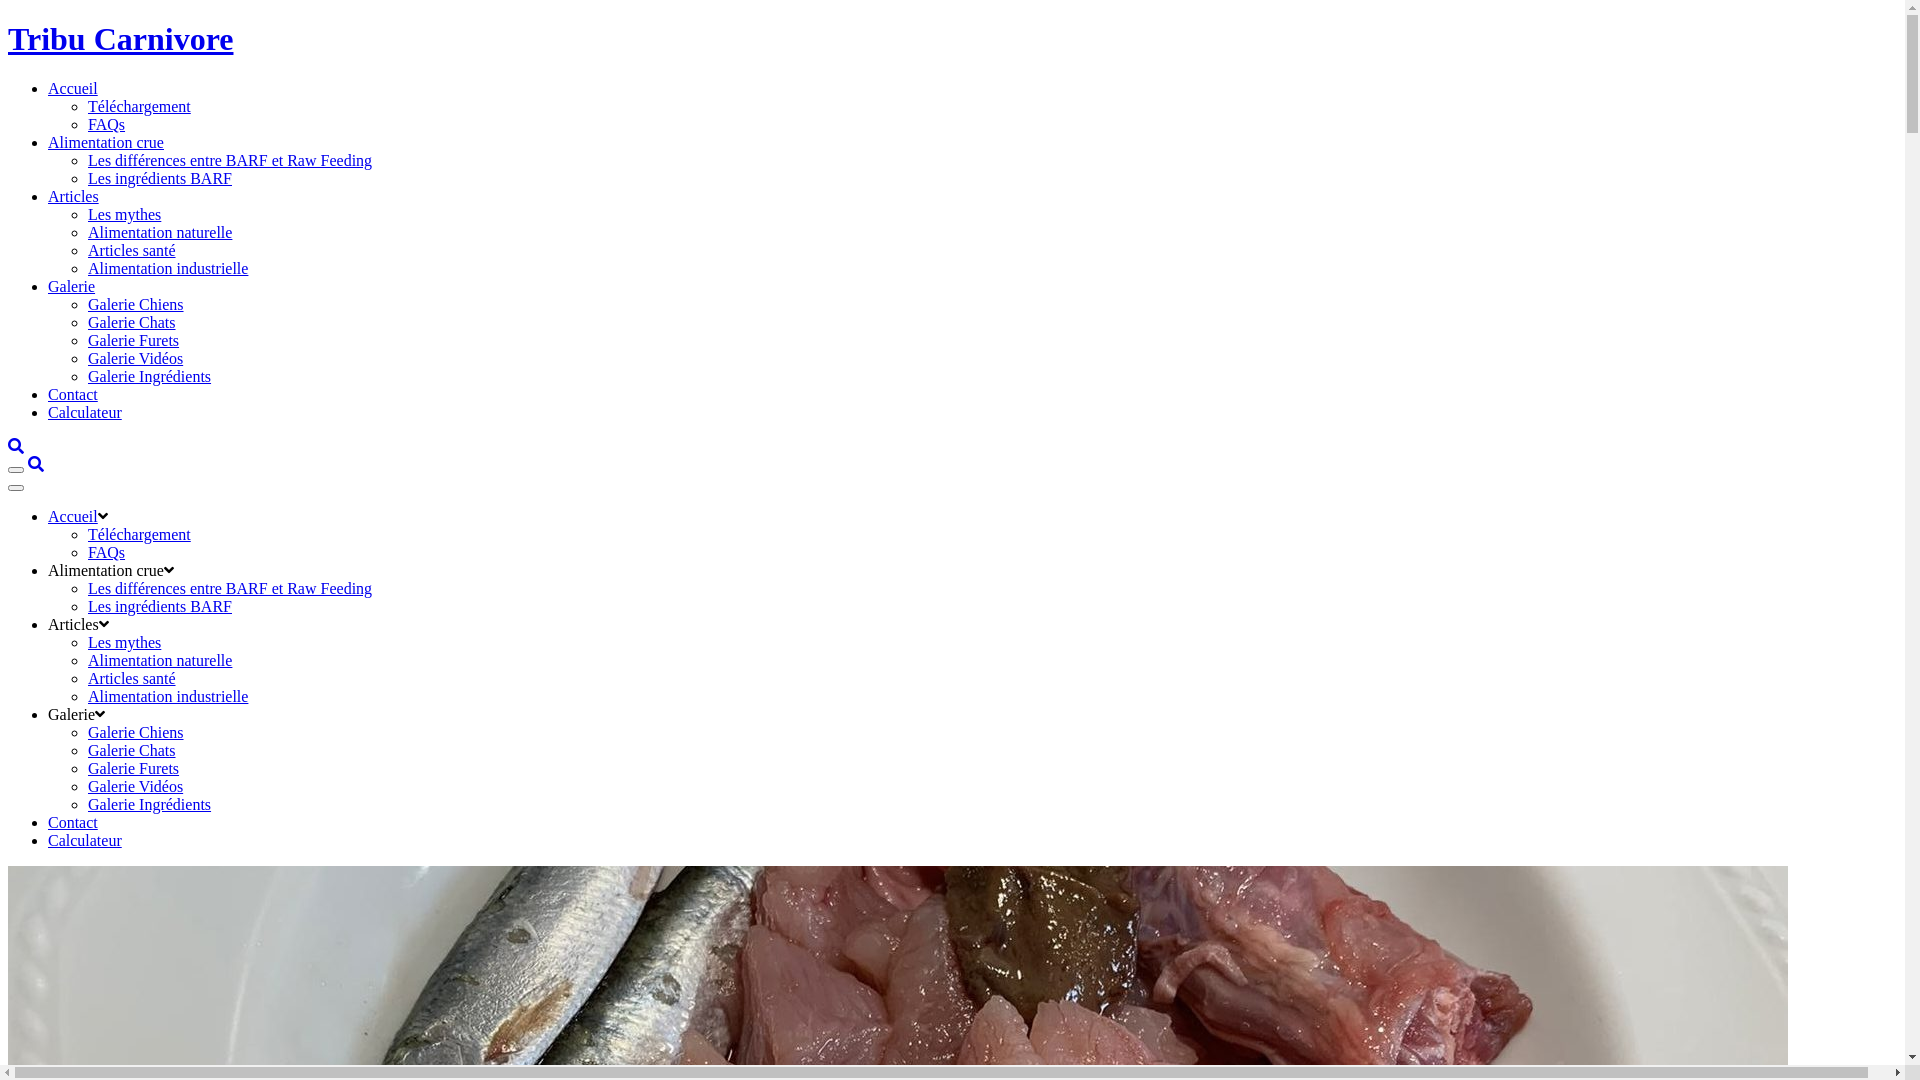  What do you see at coordinates (952, 40) in the screenshot?
I see `Tribu Carnivore` at bounding box center [952, 40].